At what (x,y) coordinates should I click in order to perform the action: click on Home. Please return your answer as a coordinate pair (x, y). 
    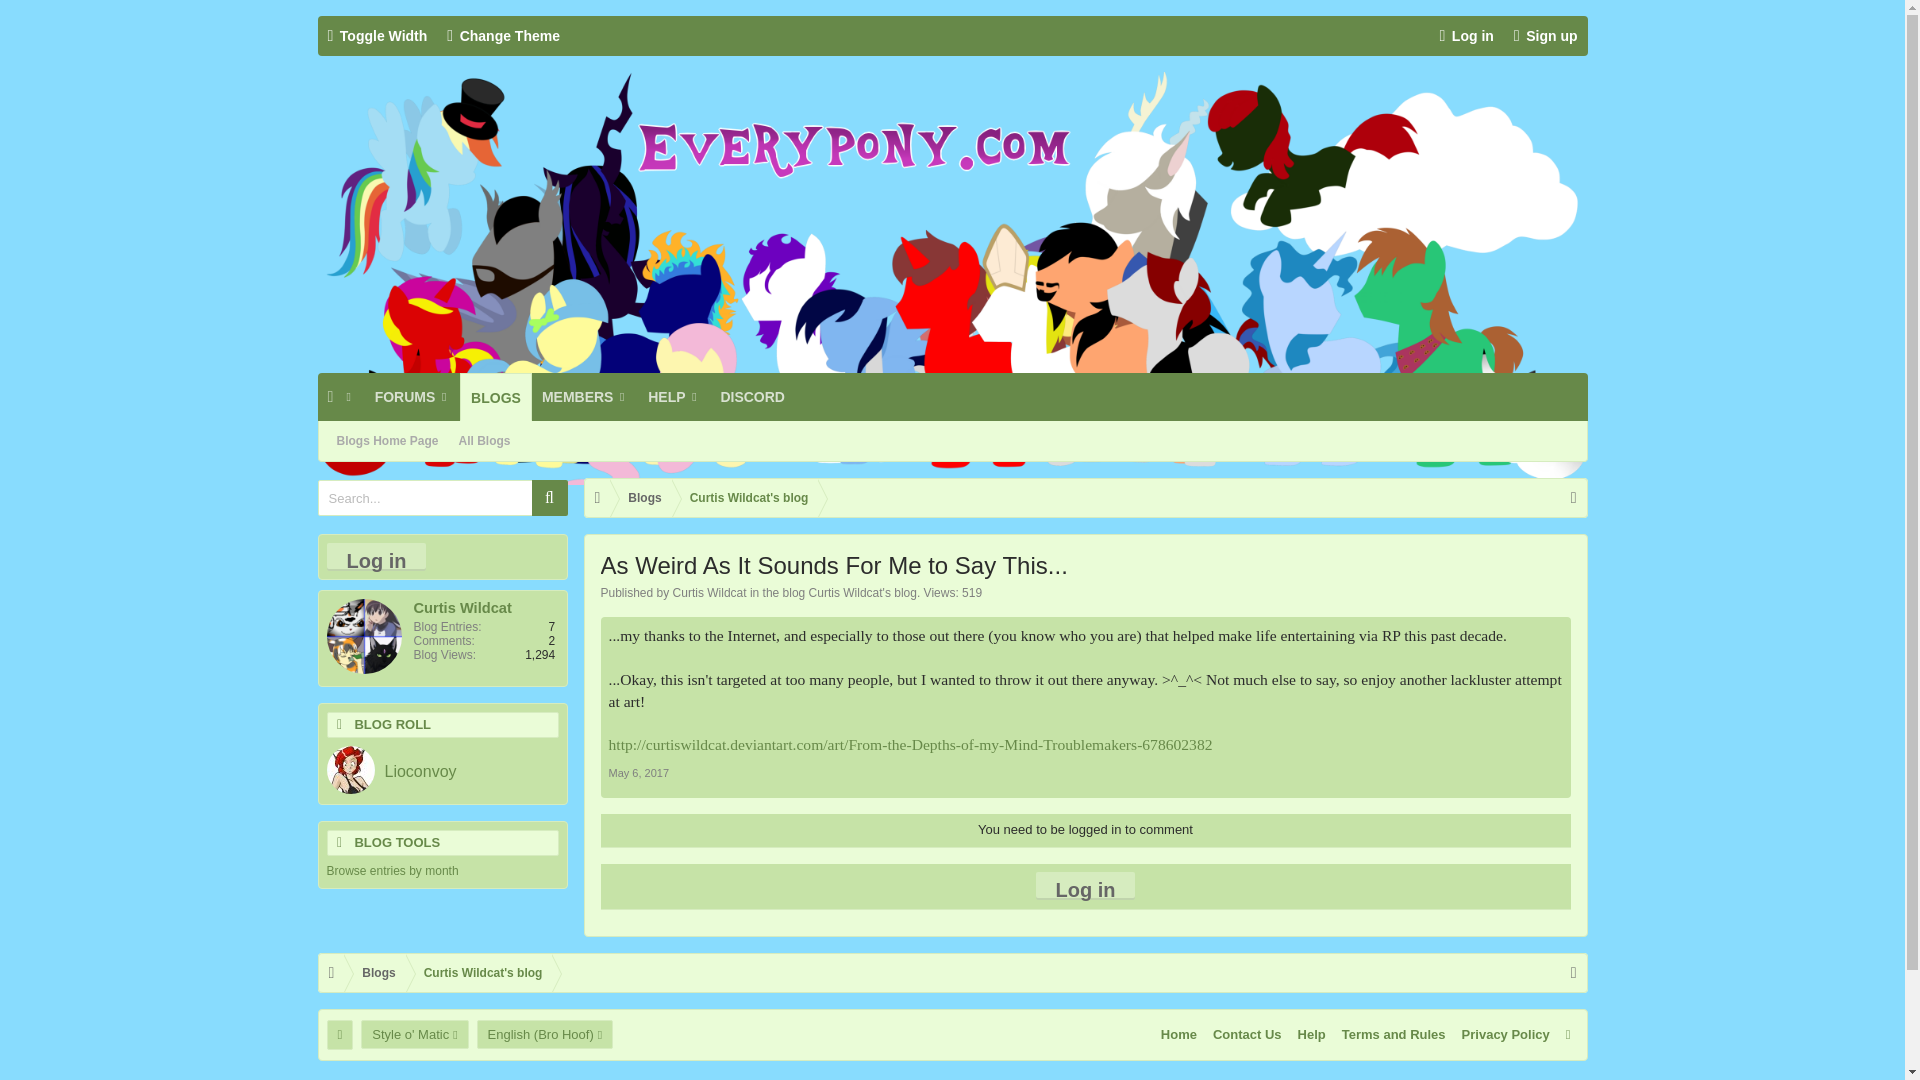
    Looking at the image, I should click on (596, 498).